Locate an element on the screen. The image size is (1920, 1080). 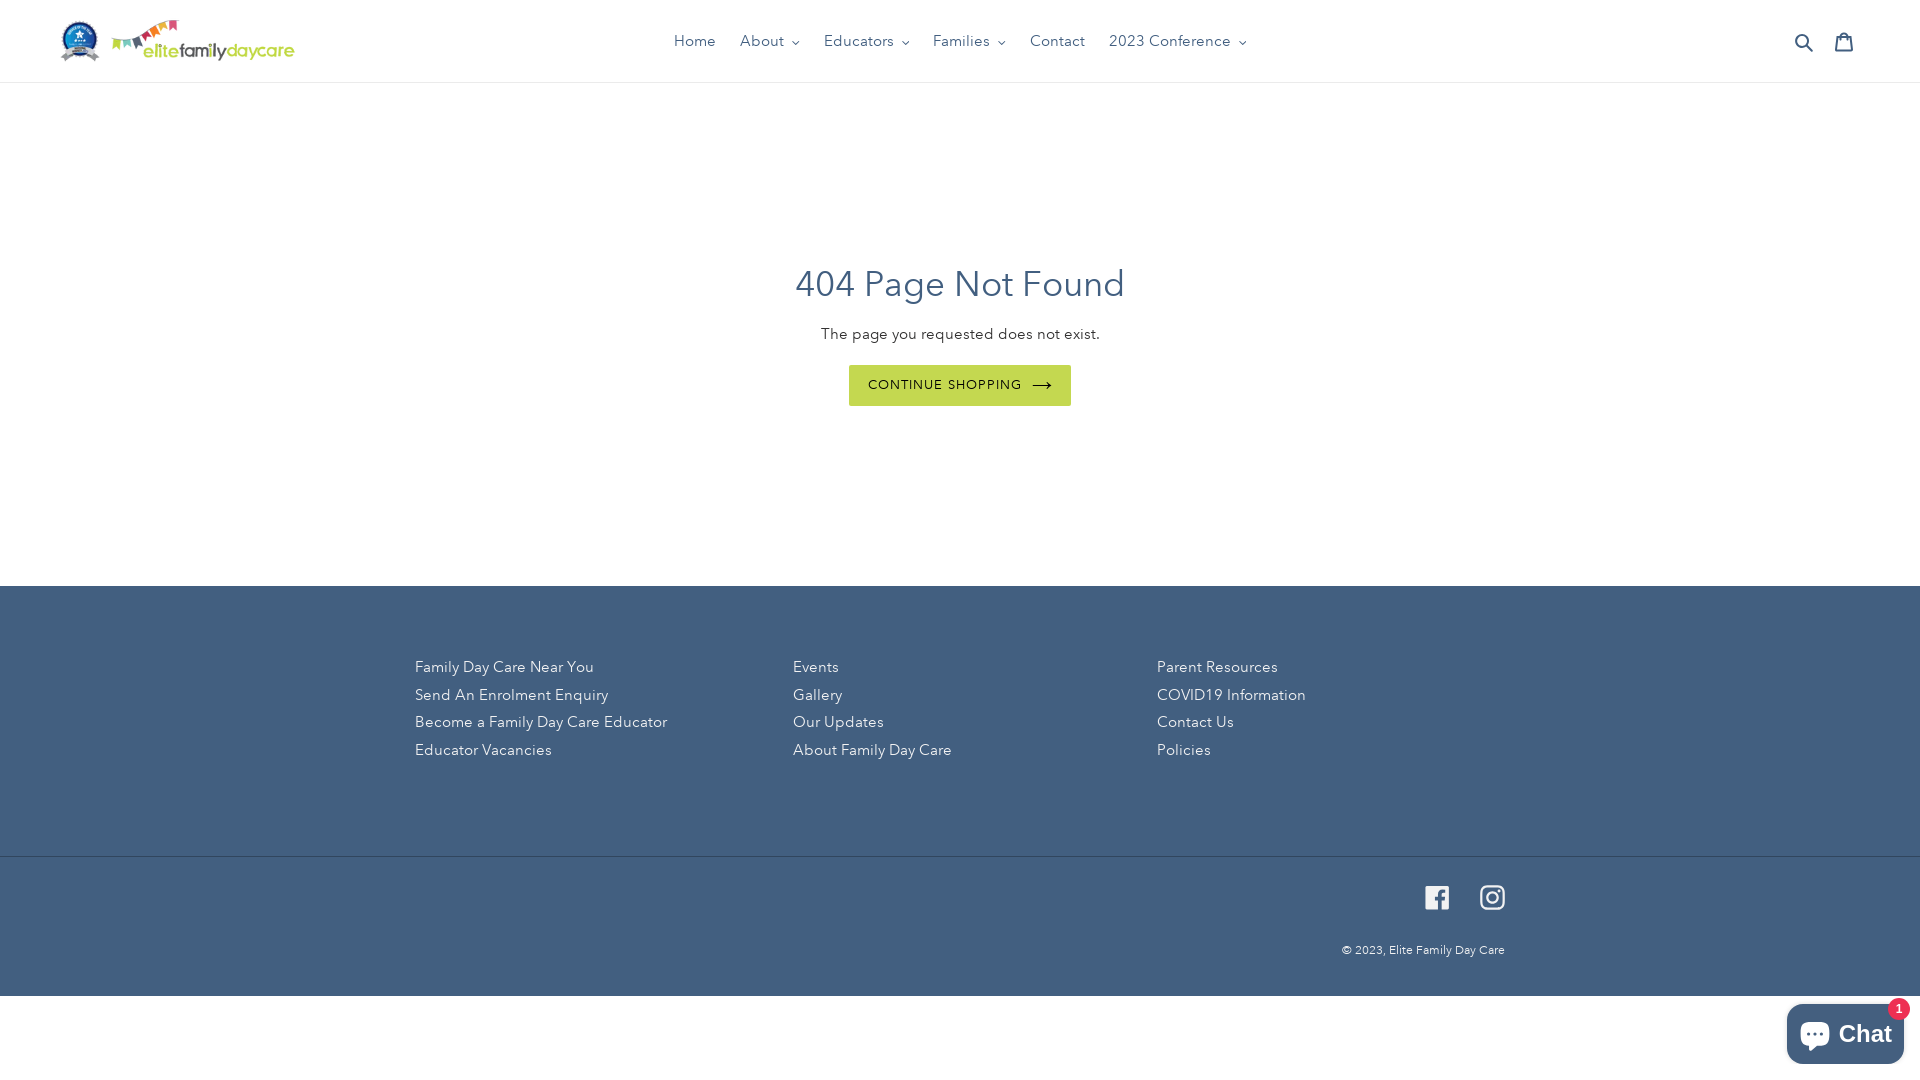
Shopify online store chat is located at coordinates (1846, 1030).